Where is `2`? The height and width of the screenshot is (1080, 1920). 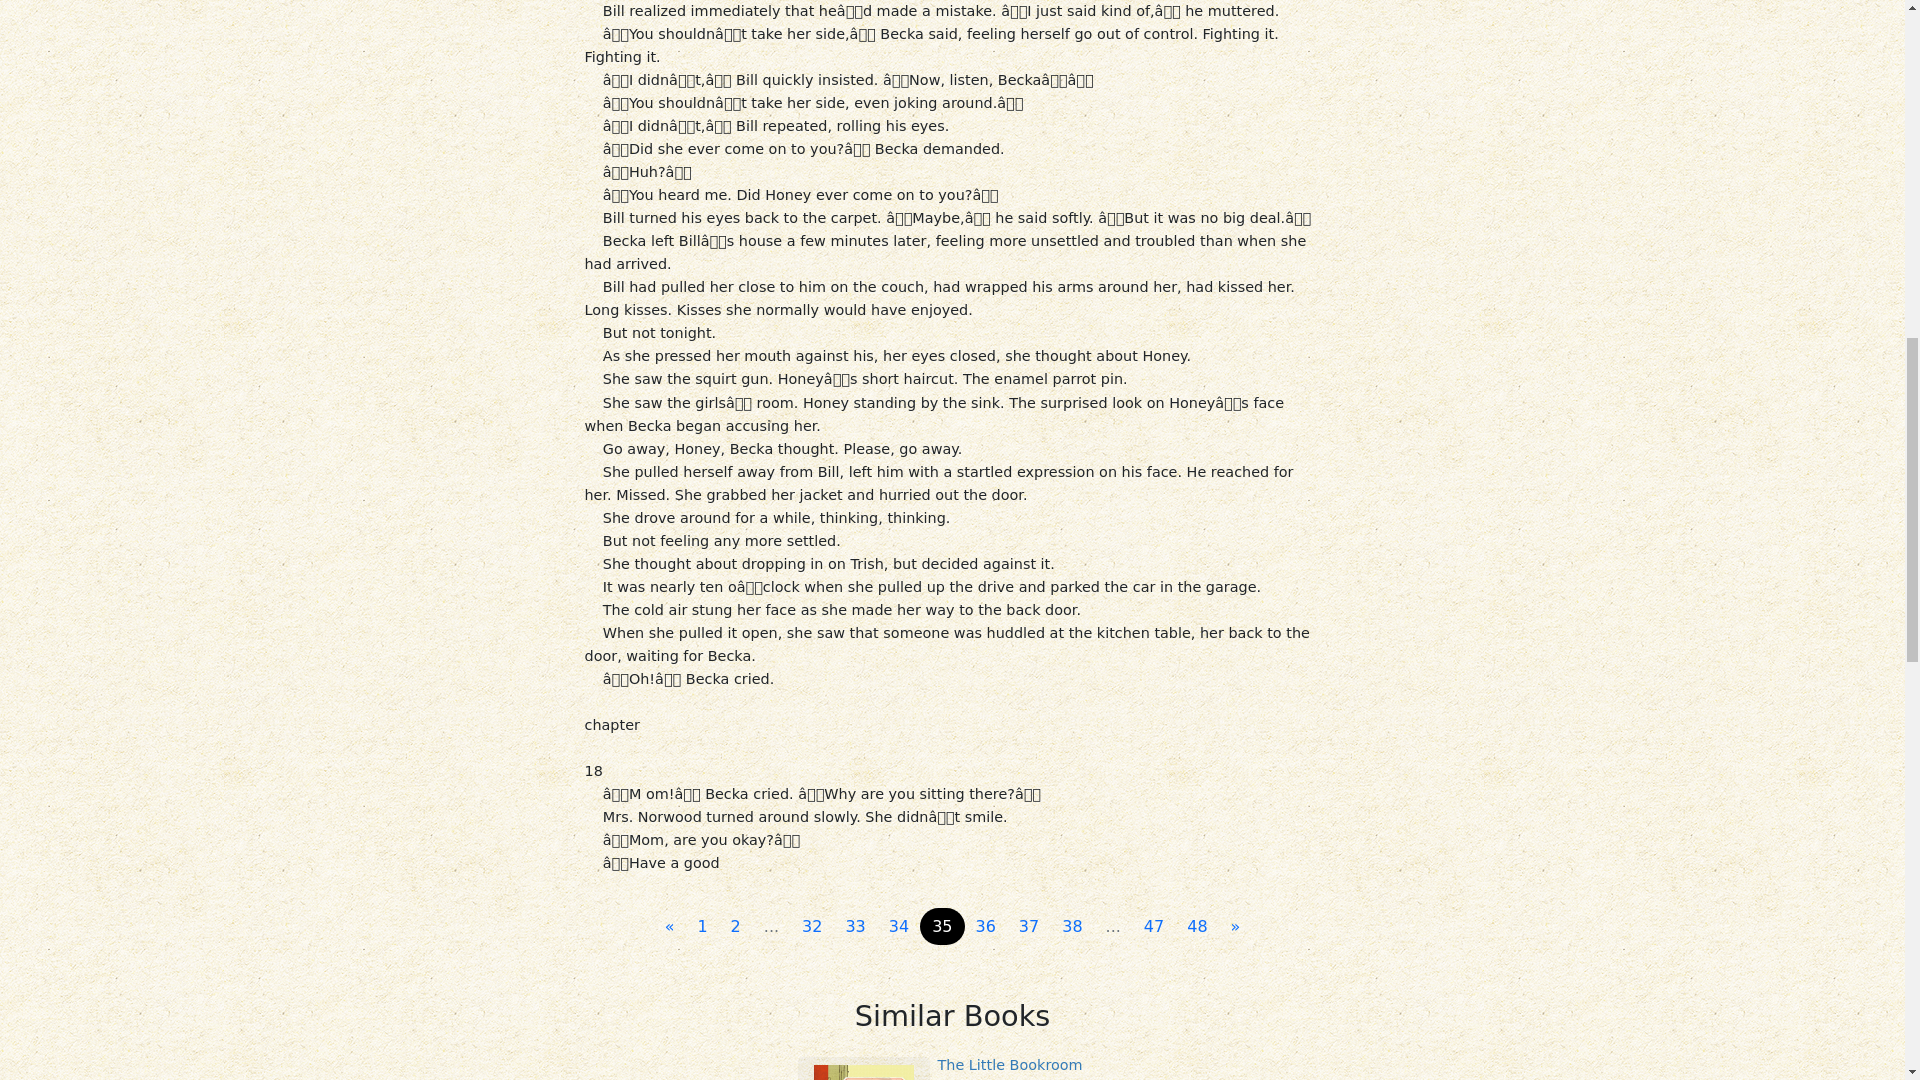
2 is located at coordinates (735, 927).